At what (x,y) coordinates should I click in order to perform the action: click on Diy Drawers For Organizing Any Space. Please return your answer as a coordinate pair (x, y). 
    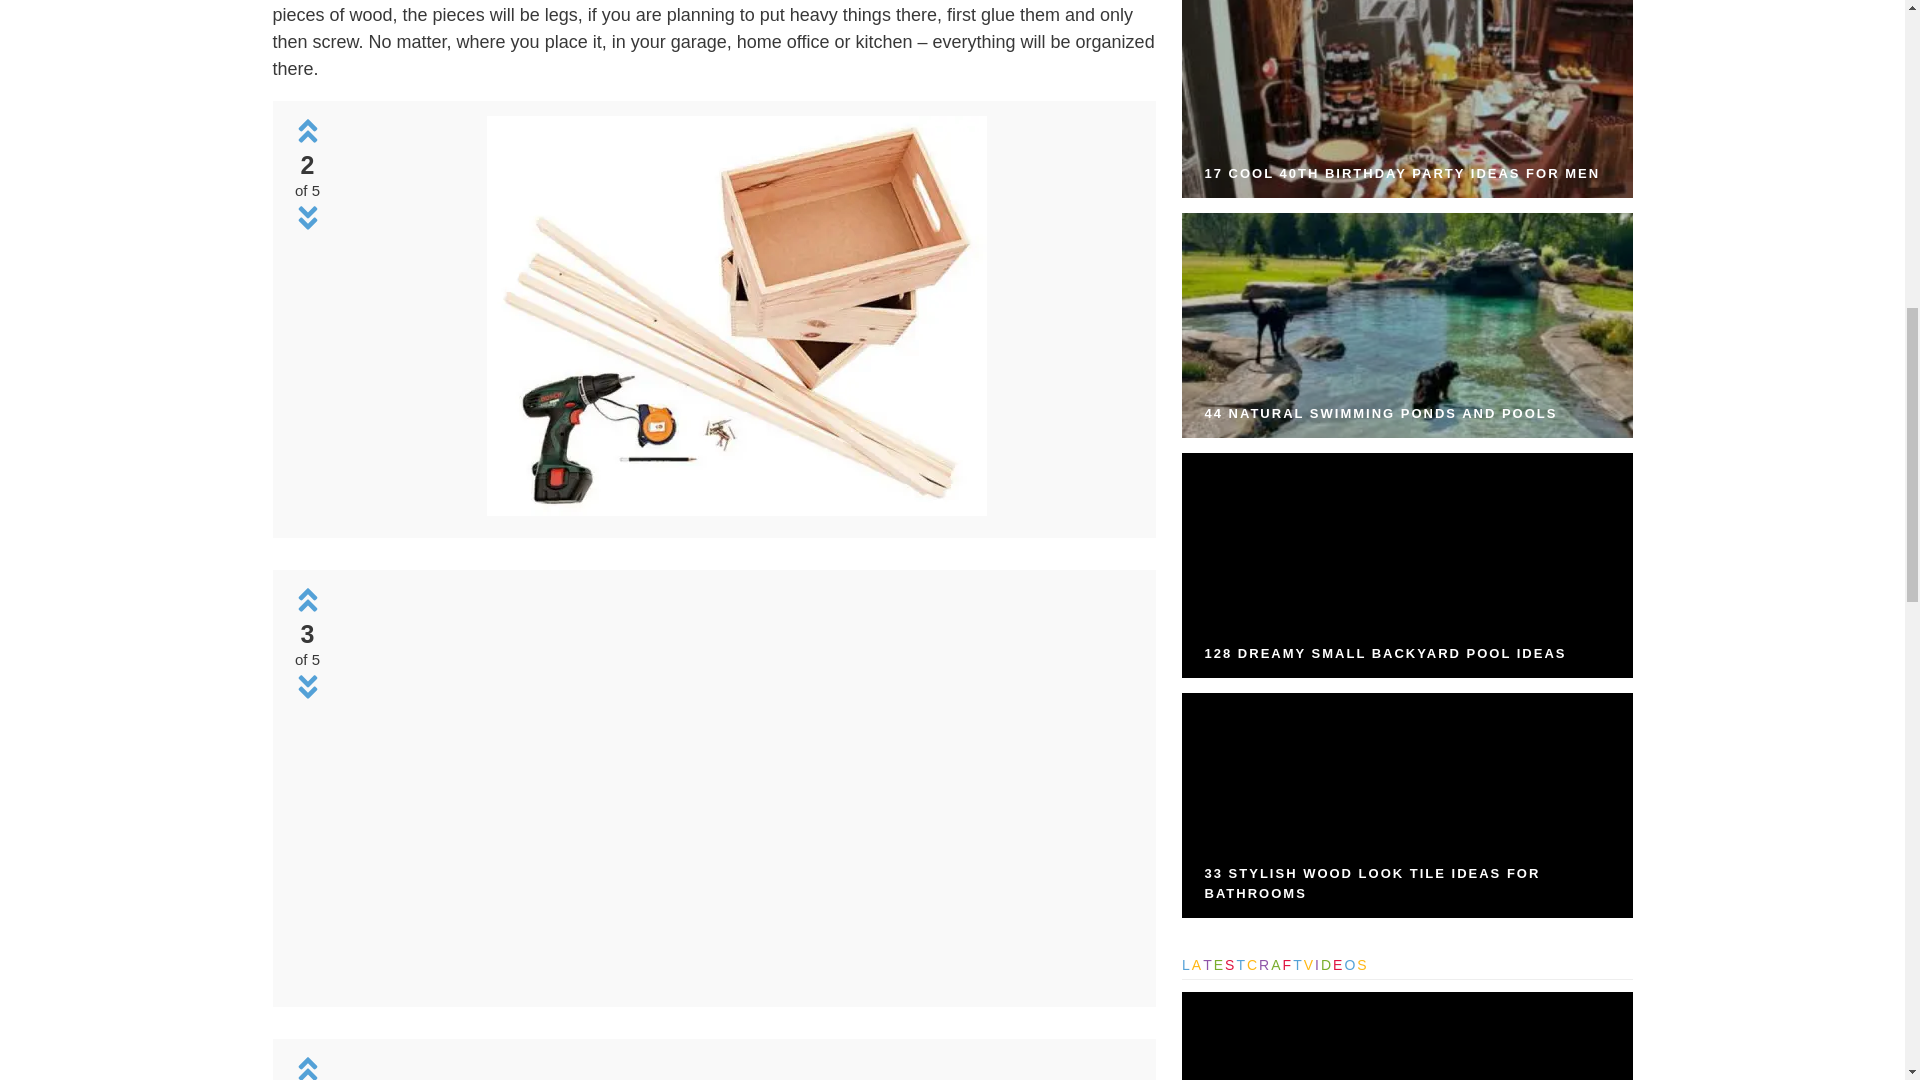
    Looking at the image, I should click on (736, 979).